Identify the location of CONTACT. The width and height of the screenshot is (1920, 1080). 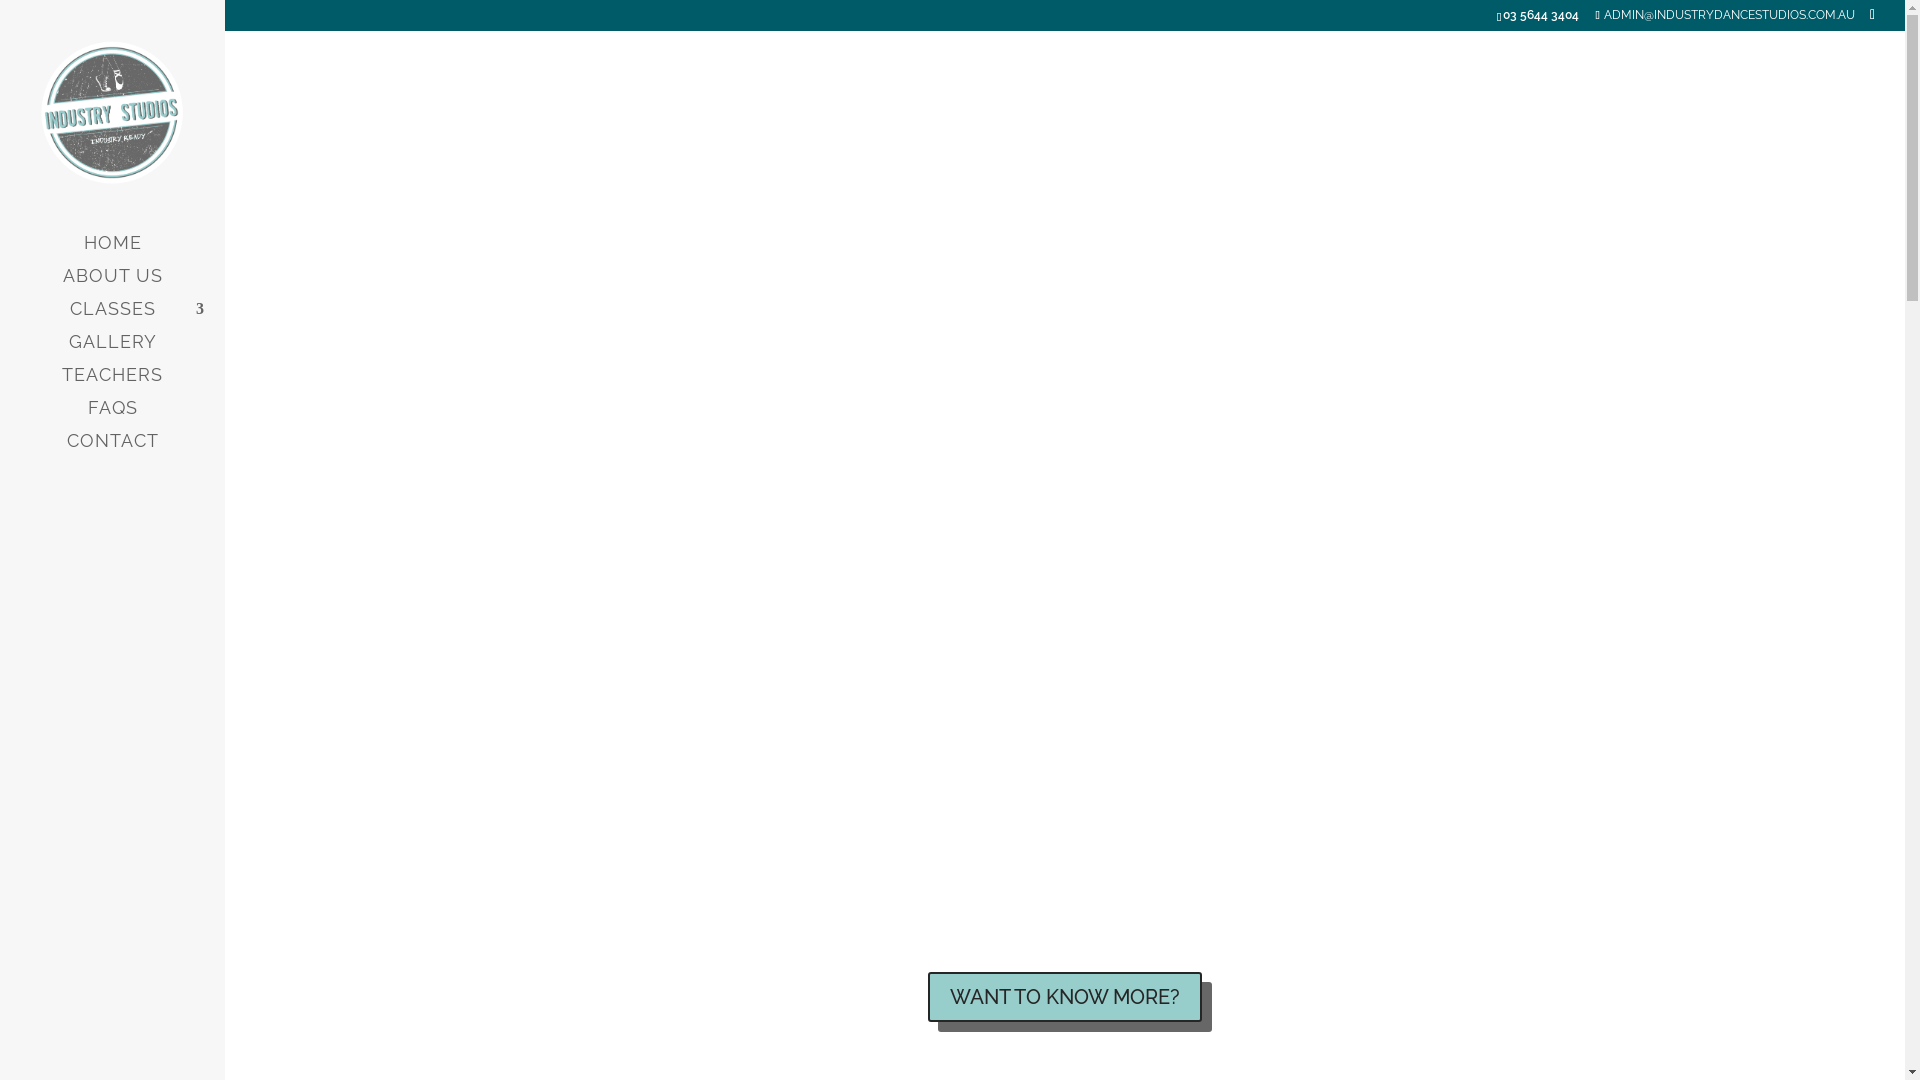
(132, 450).